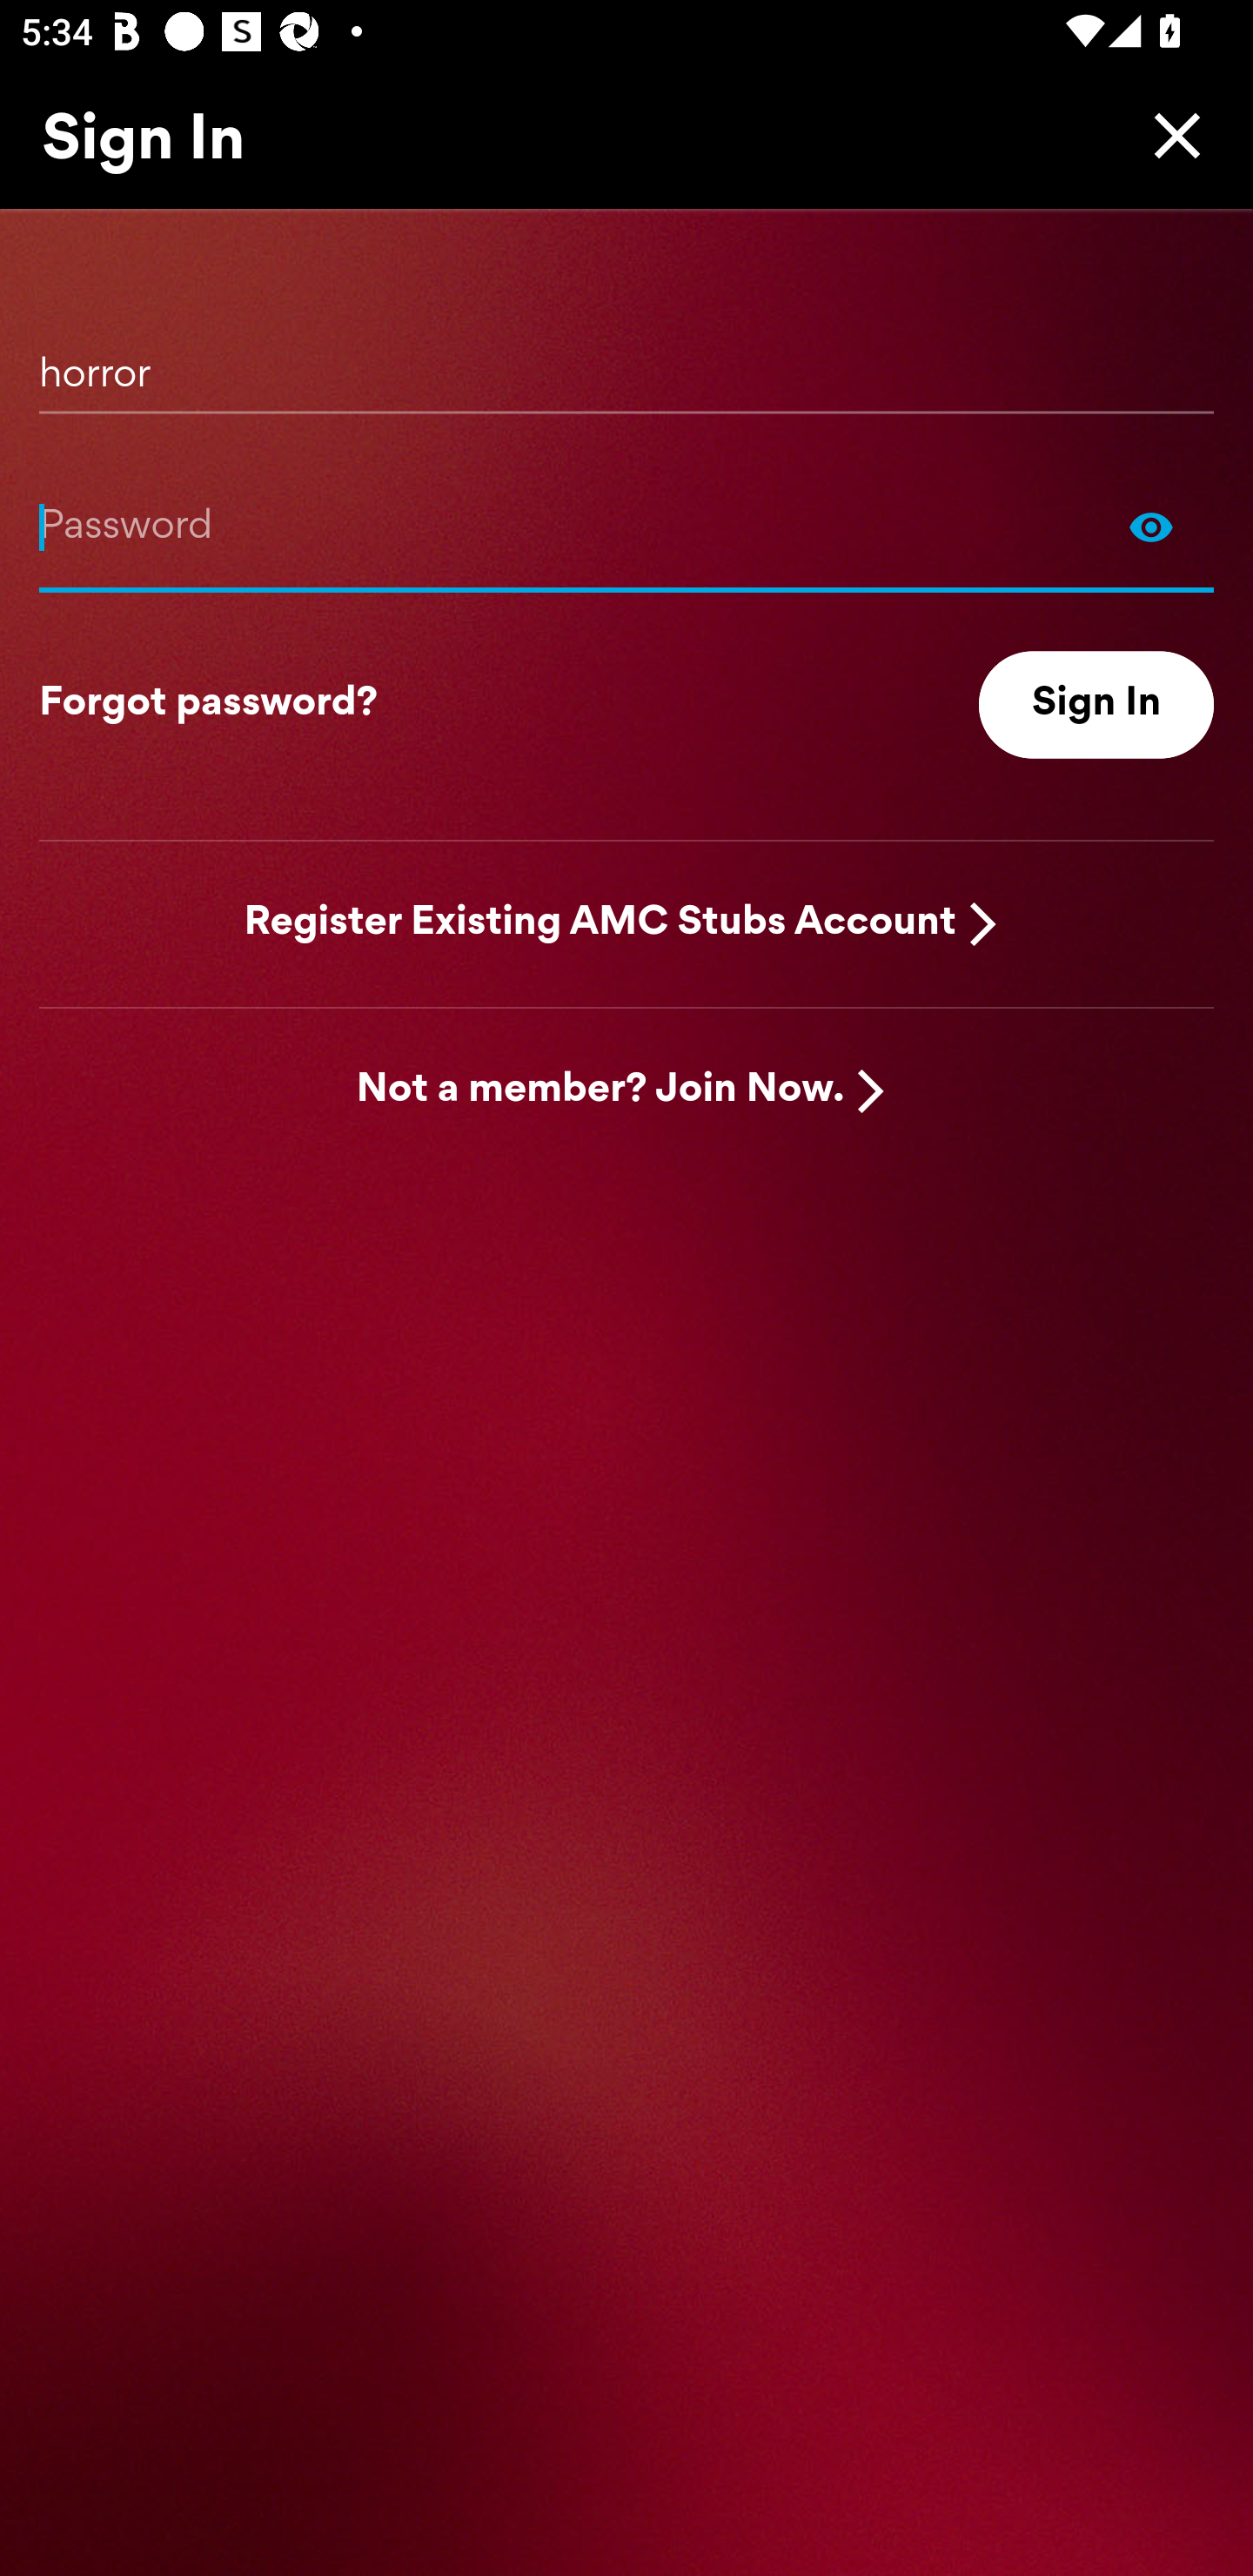 The width and height of the screenshot is (1253, 2576). What do you see at coordinates (600, 922) in the screenshot?
I see `Register Existing AMC Stubs Account` at bounding box center [600, 922].